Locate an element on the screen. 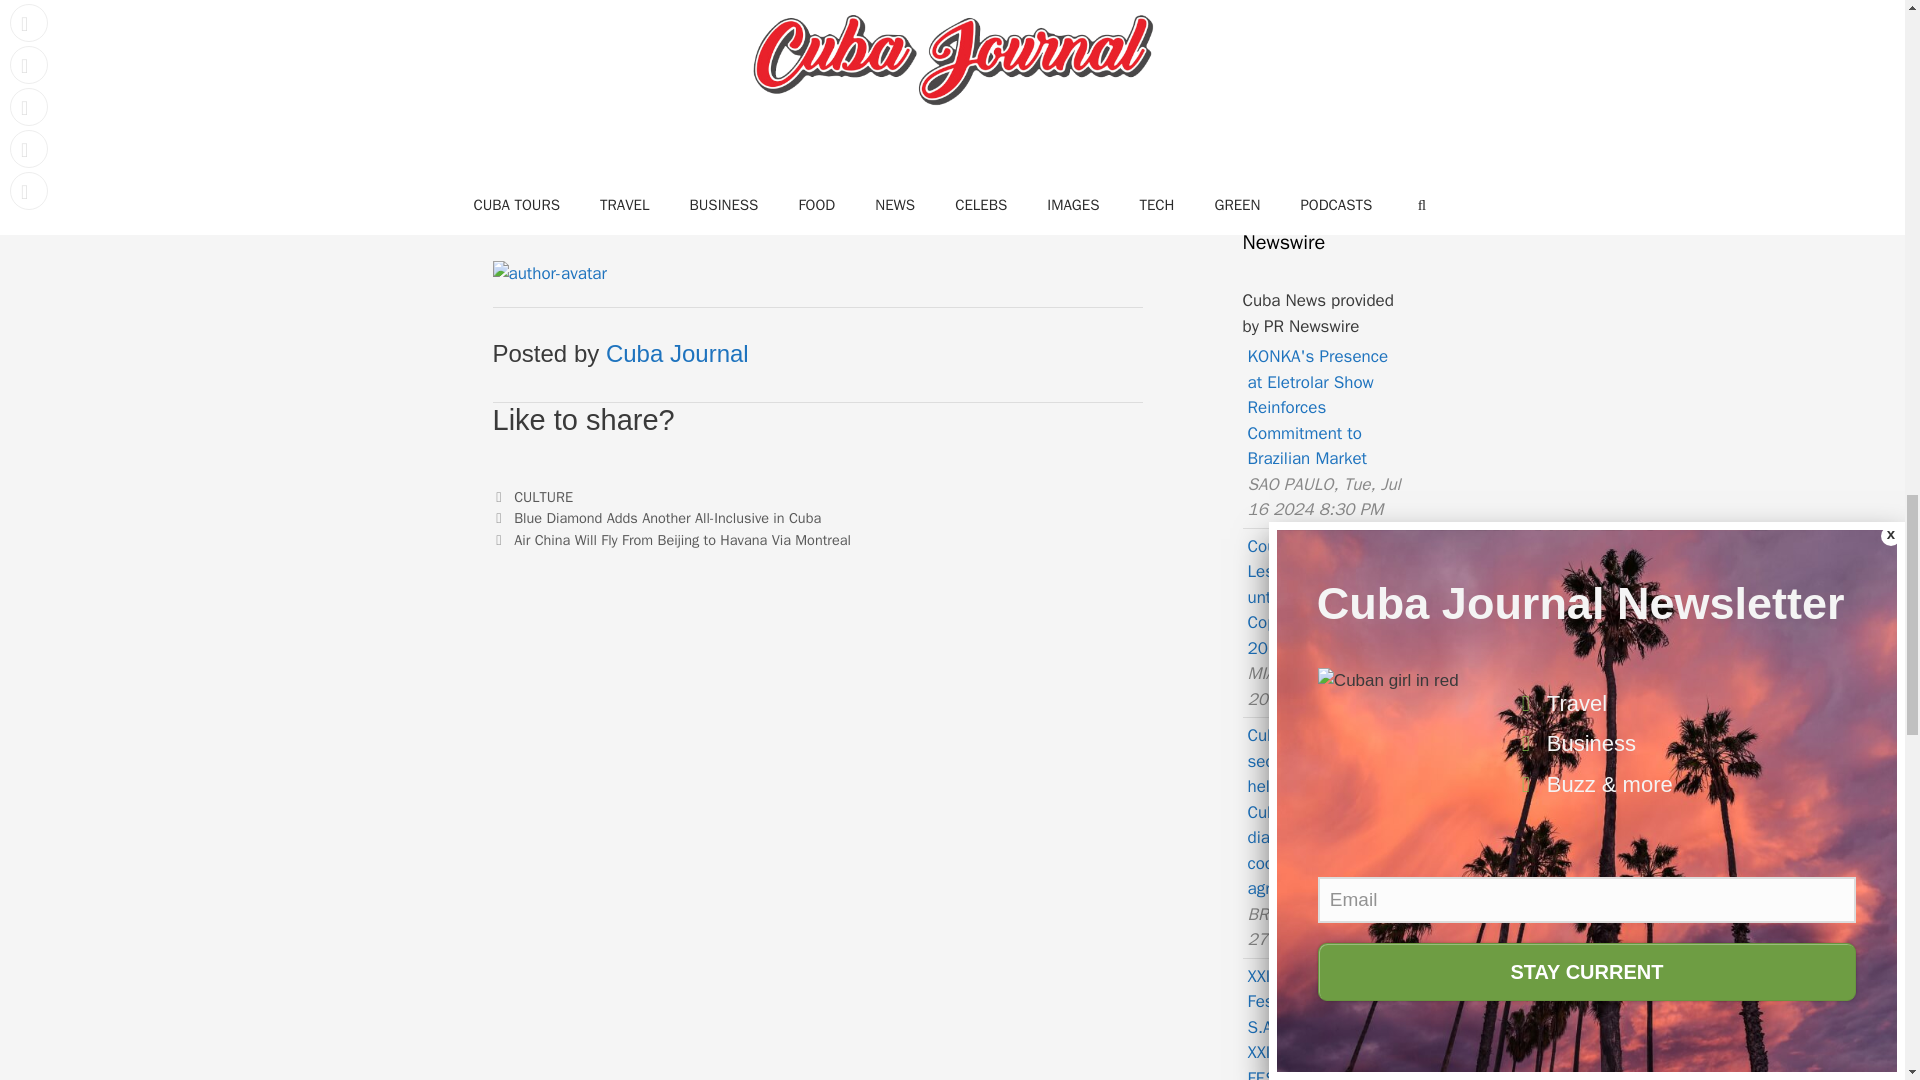  Previous is located at coordinates (656, 518).